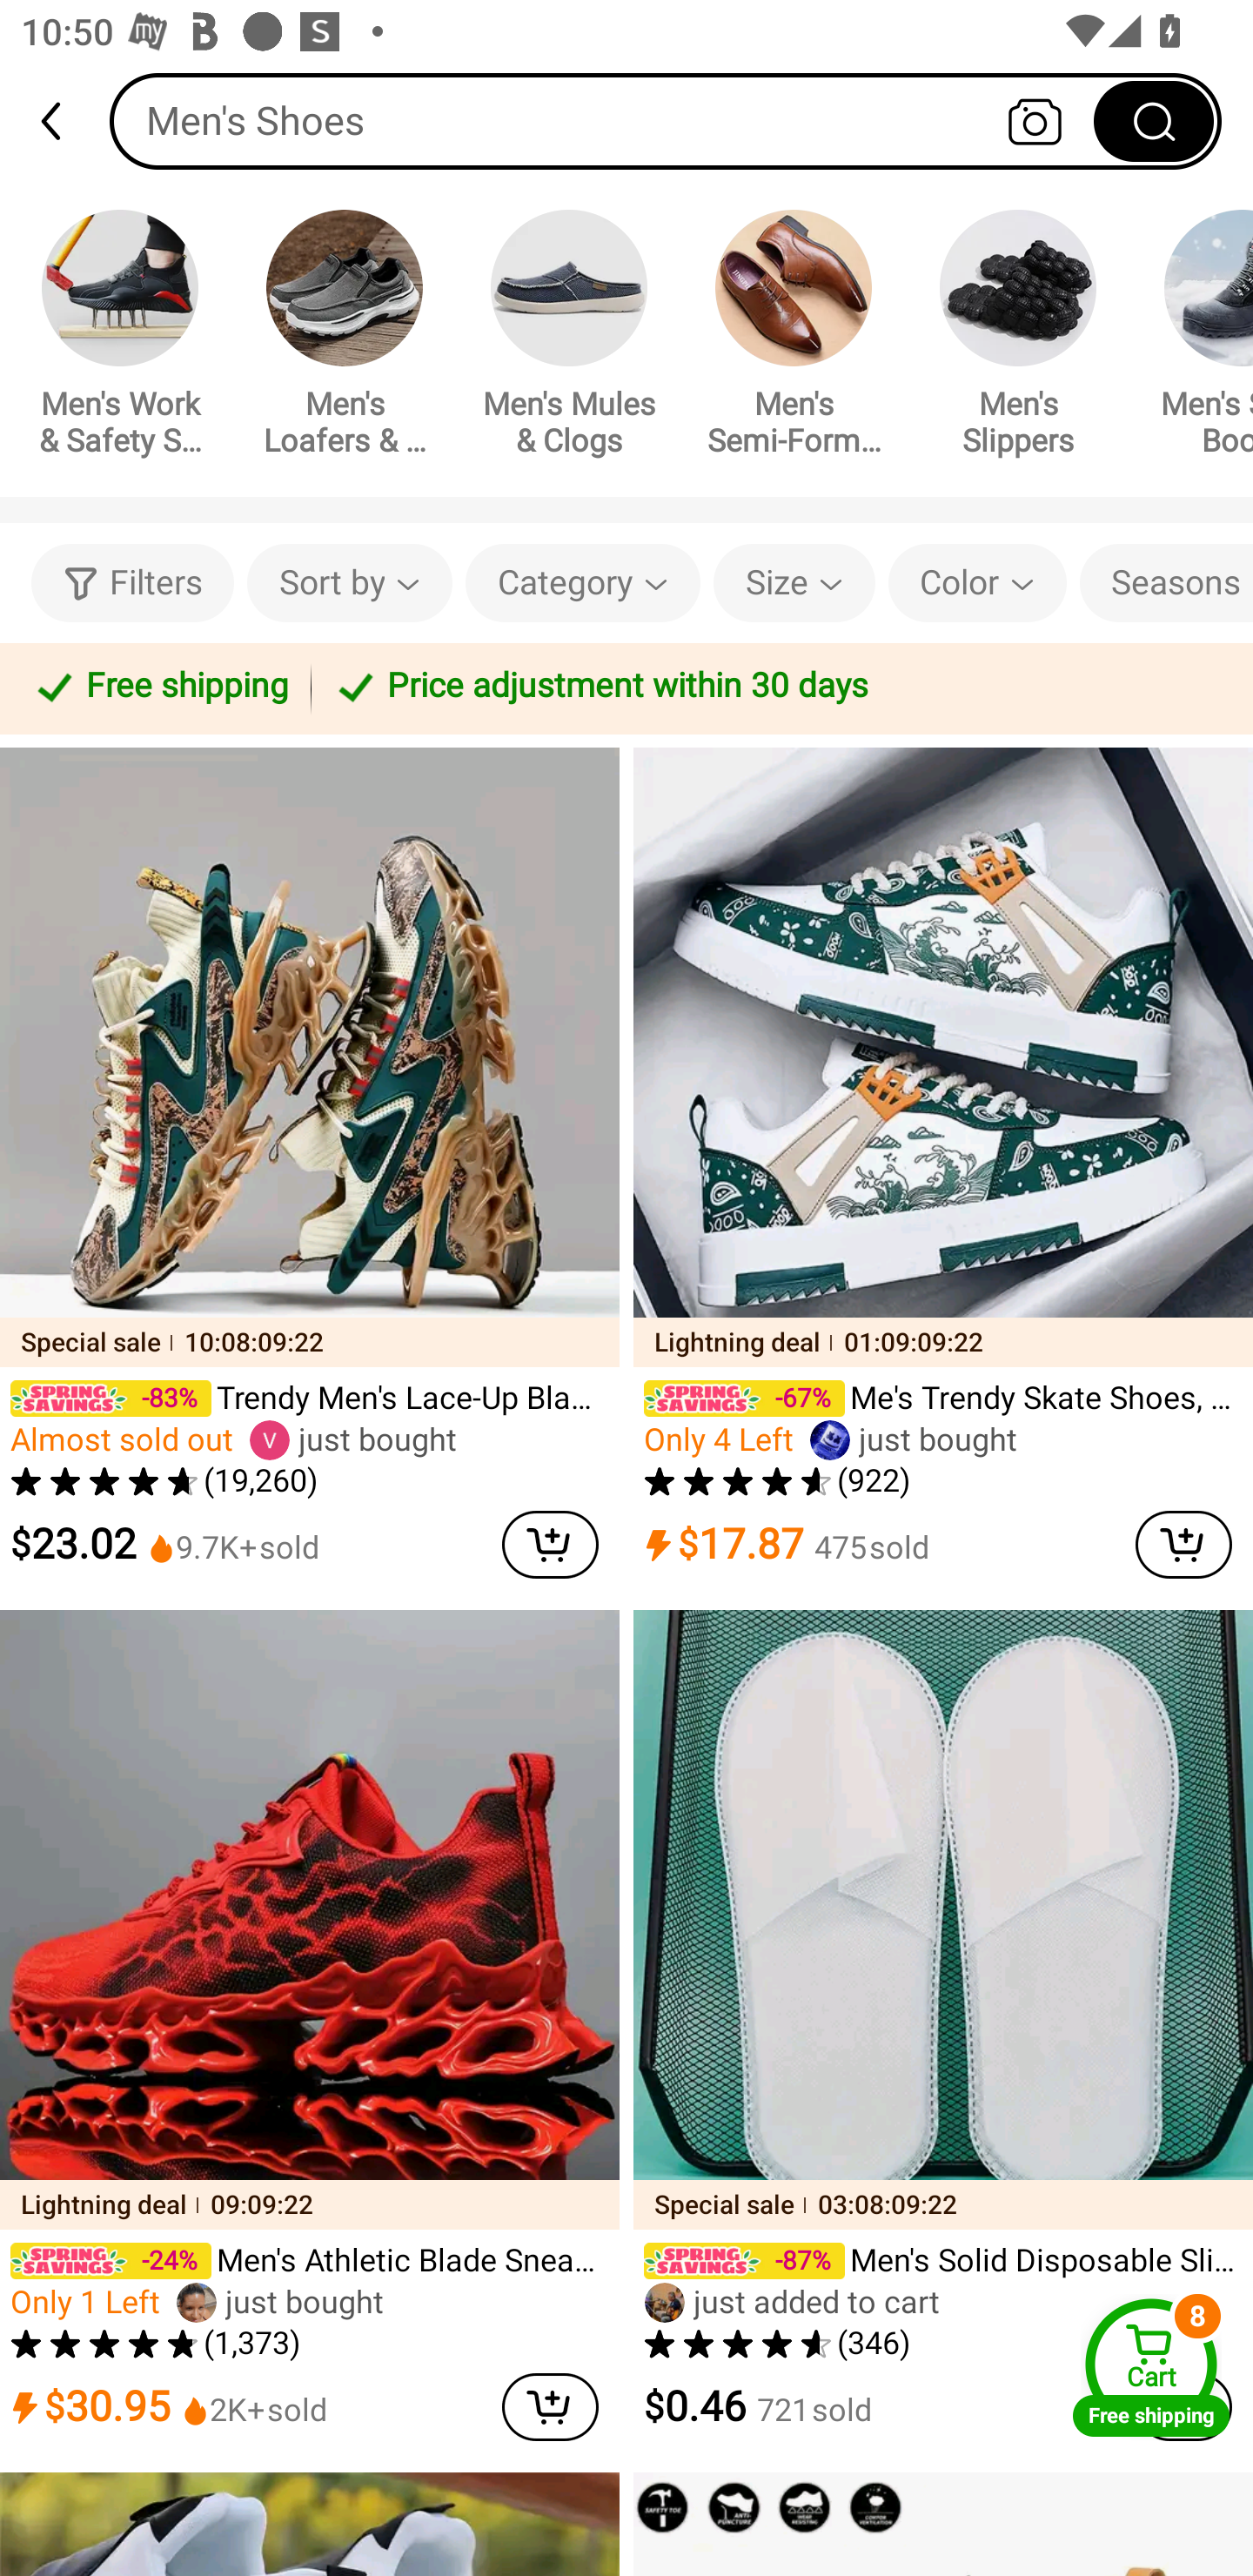  What do you see at coordinates (1151, 2367) in the screenshot?
I see `Cart Free shipping Cart` at bounding box center [1151, 2367].